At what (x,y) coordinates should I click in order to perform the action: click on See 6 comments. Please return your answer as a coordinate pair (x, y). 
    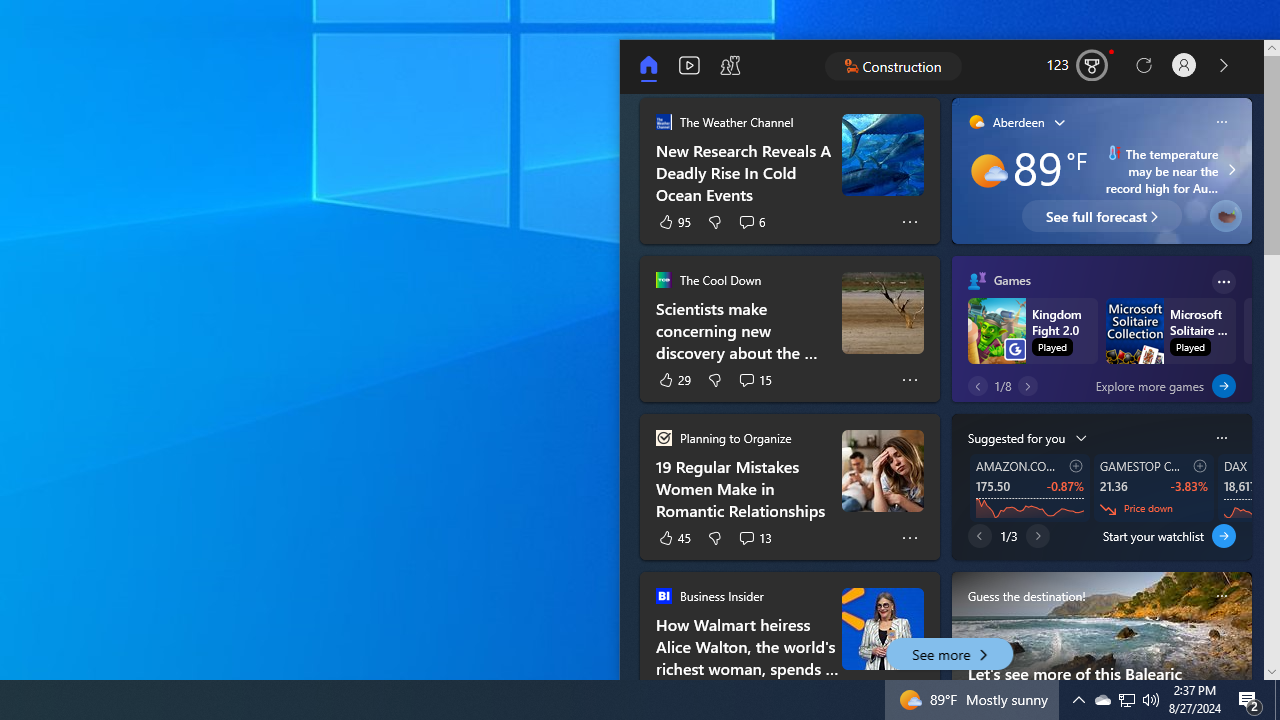
    Looking at the image, I should click on (752, 222).